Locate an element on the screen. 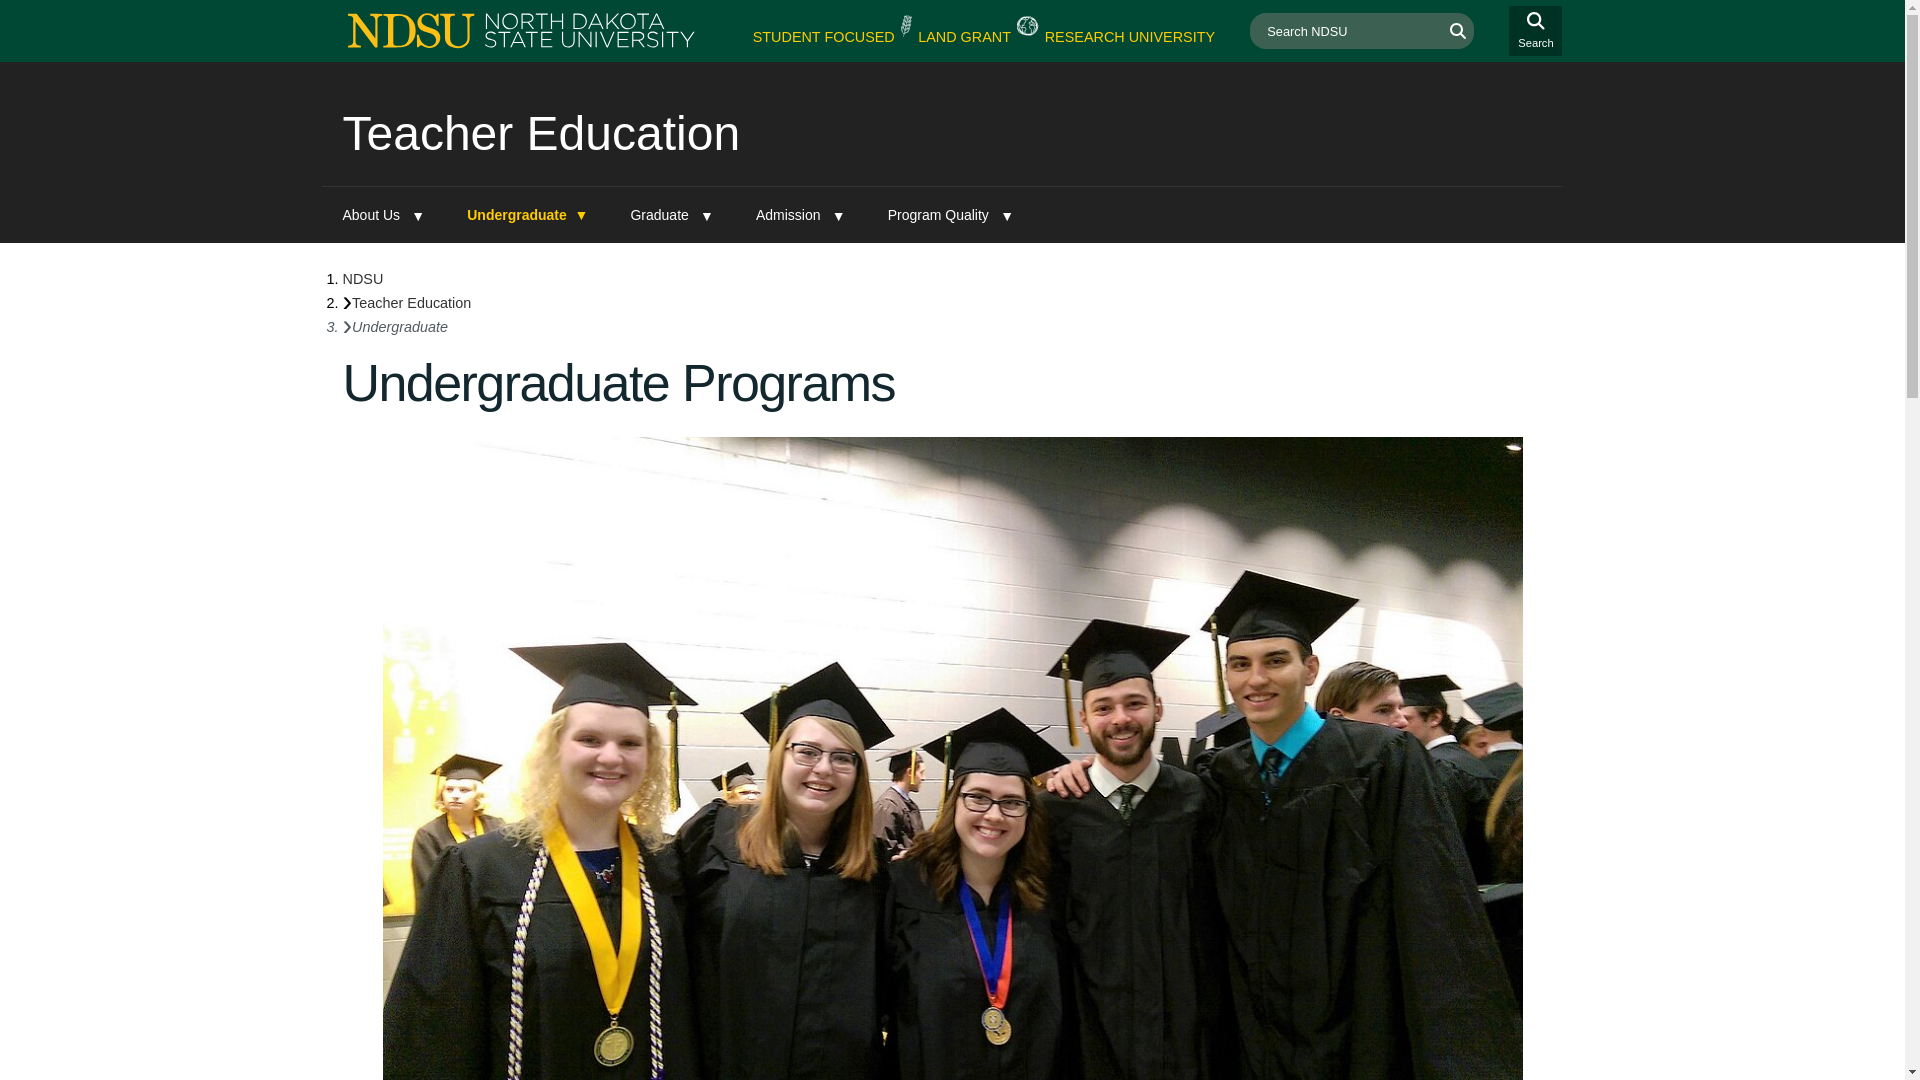  LAND GRANT is located at coordinates (964, 38).